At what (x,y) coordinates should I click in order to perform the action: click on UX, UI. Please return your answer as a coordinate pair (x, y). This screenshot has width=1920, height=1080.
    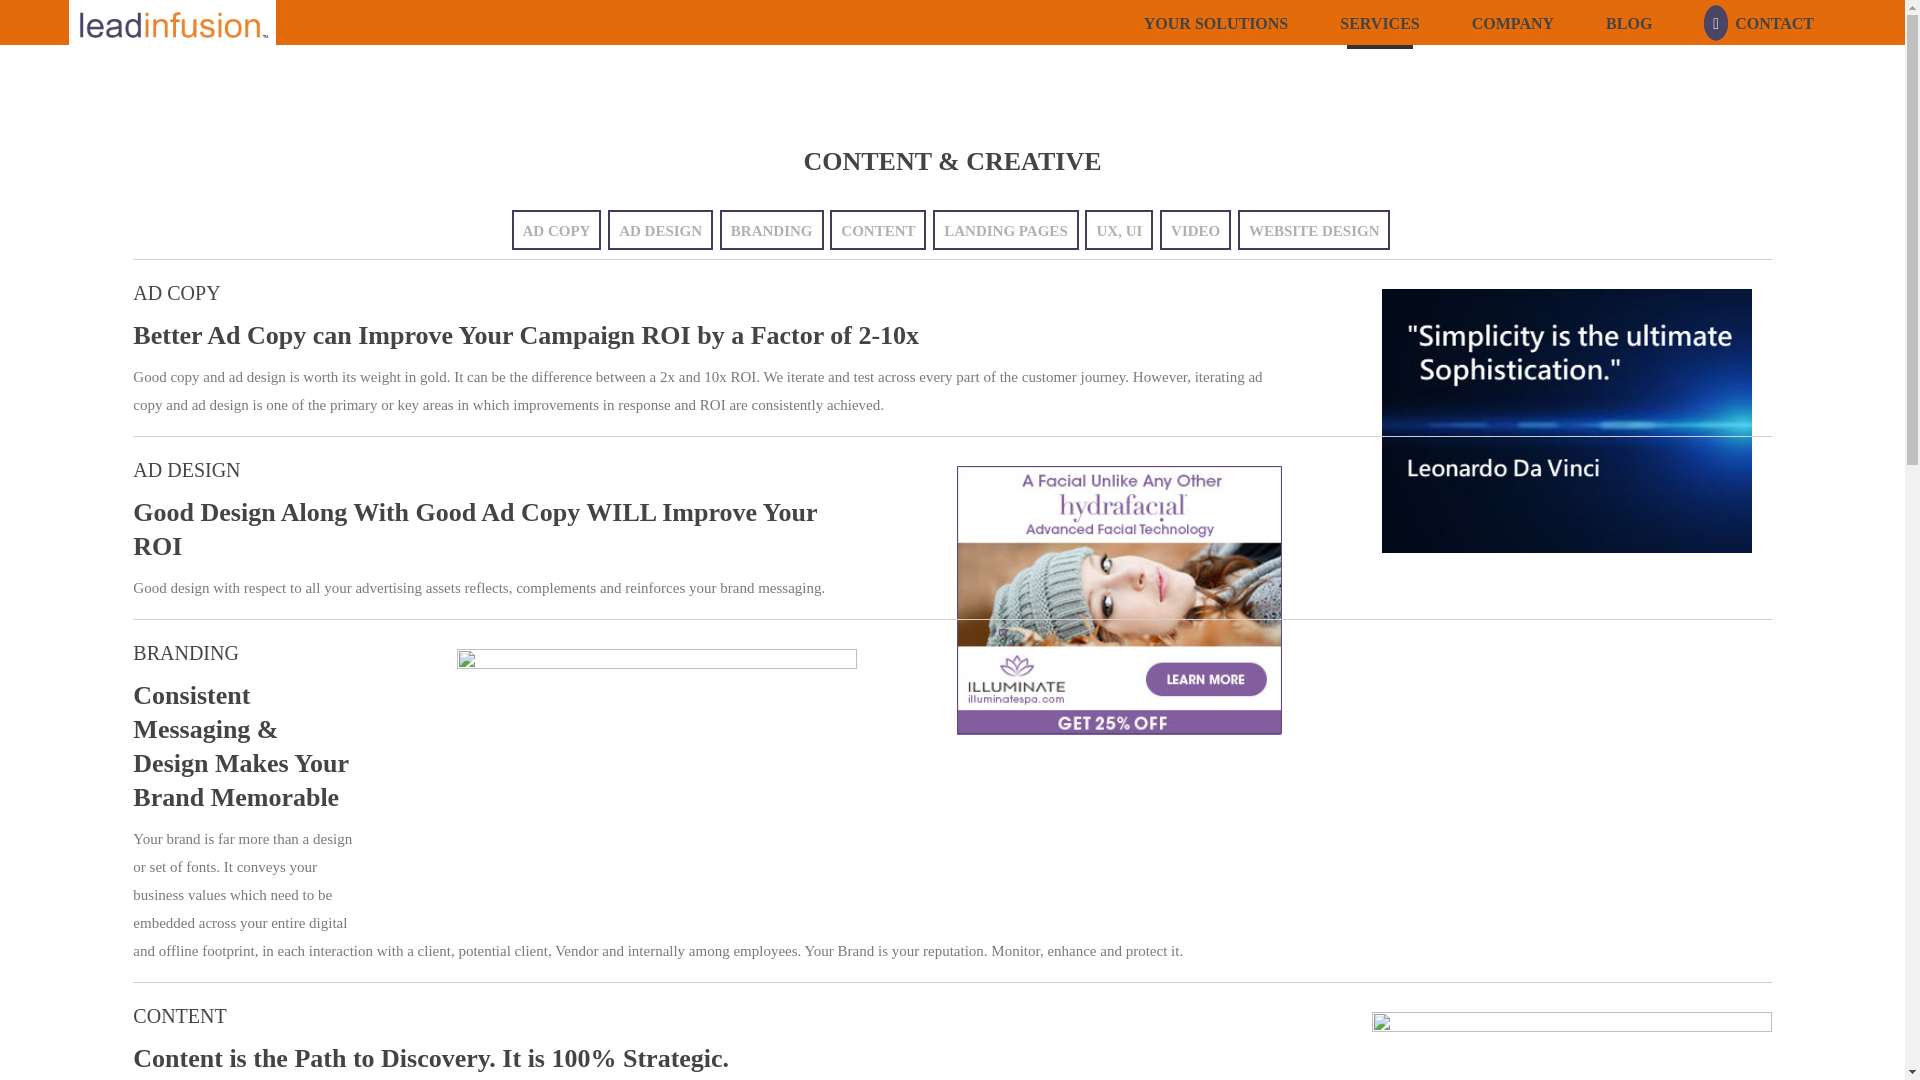
    Looking at the image, I should click on (1118, 230).